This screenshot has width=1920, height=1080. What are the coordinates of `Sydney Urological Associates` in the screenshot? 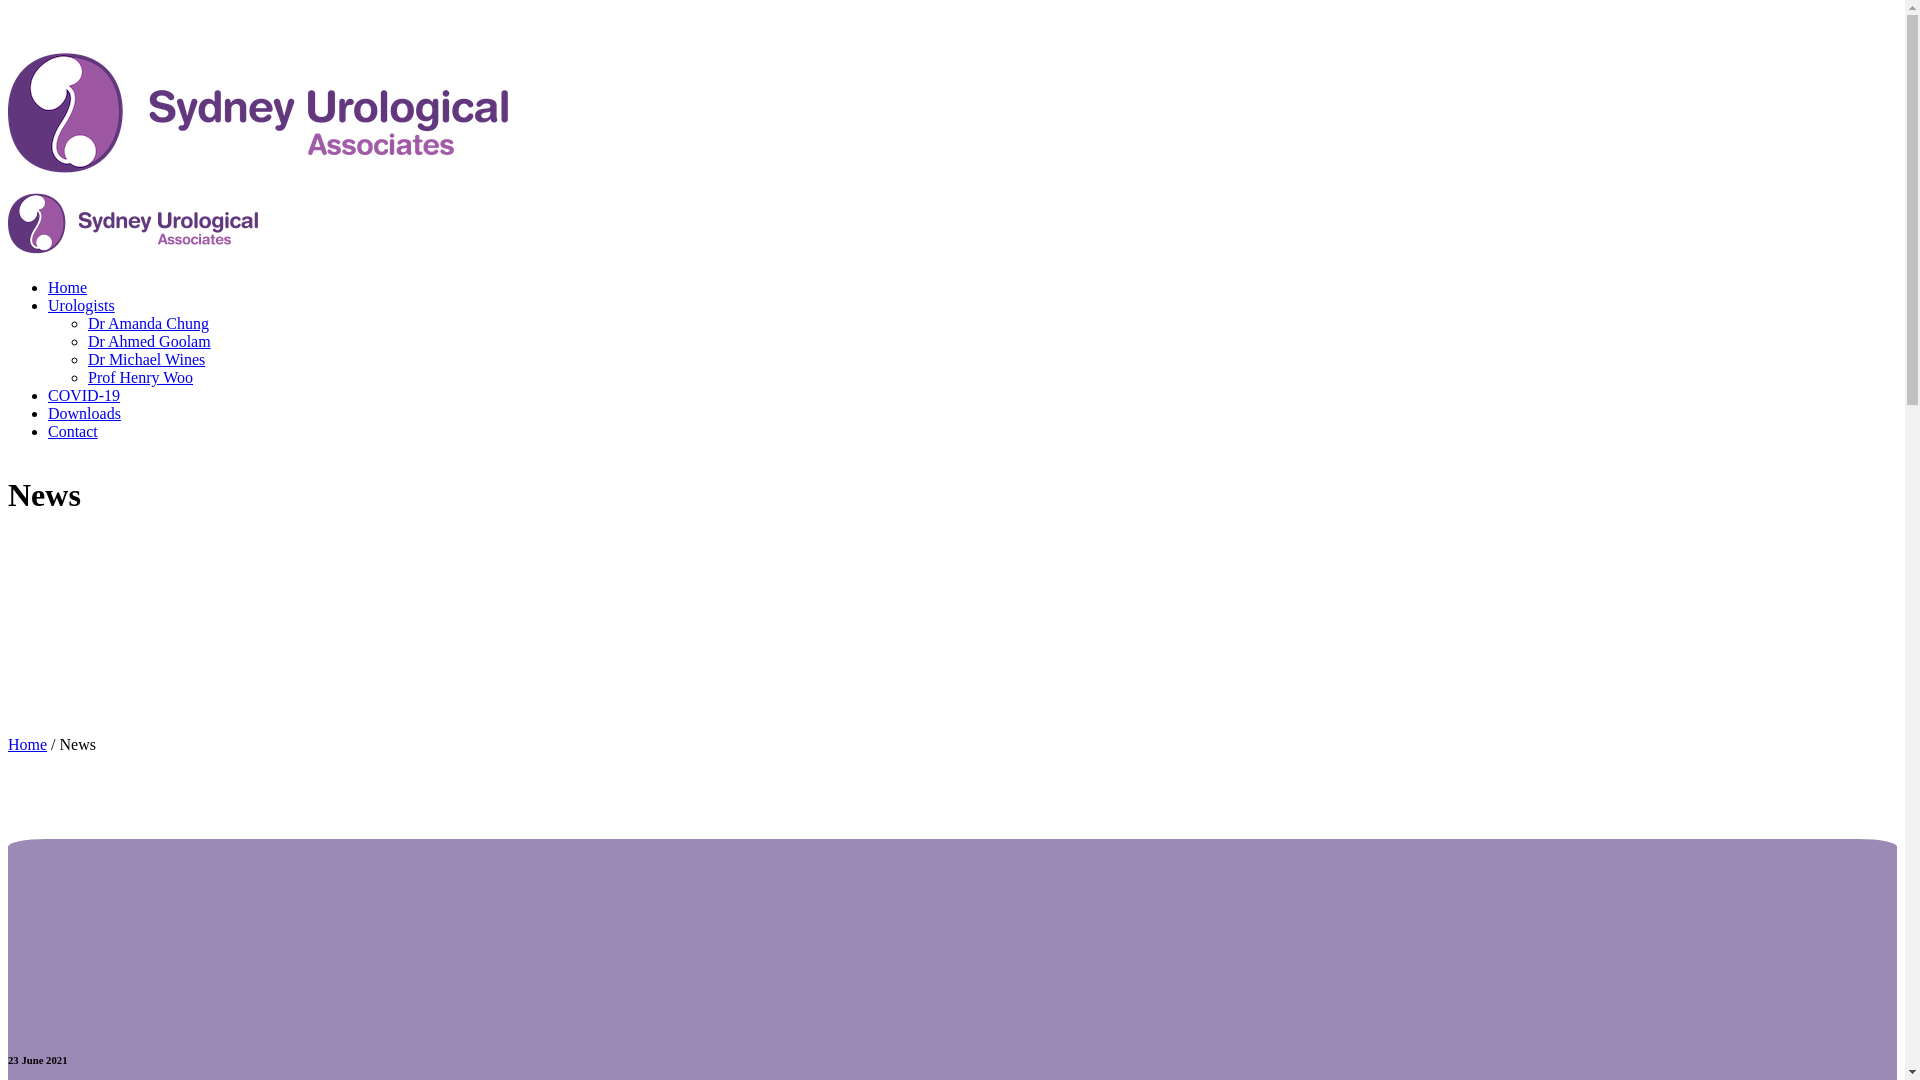 It's located at (258, 216).